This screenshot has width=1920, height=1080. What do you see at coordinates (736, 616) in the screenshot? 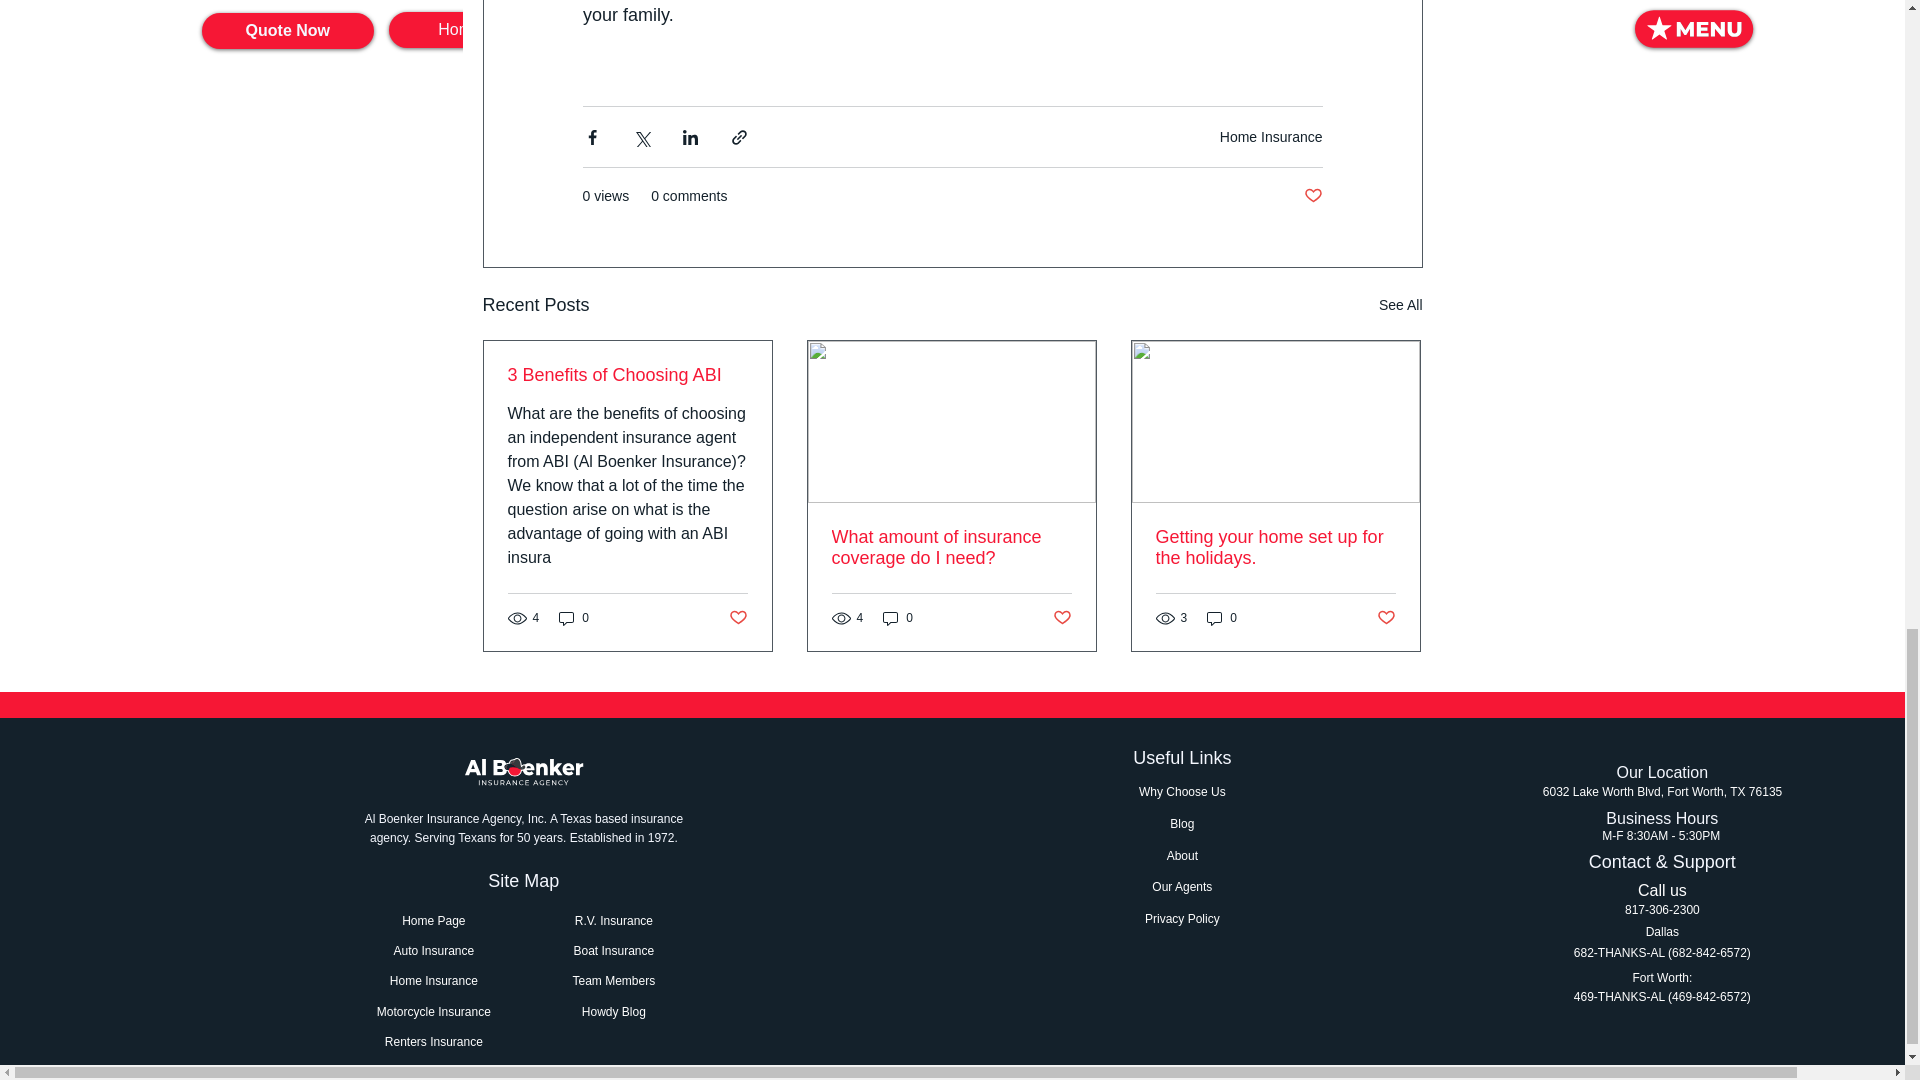
I see `Post not marked as liked` at bounding box center [736, 616].